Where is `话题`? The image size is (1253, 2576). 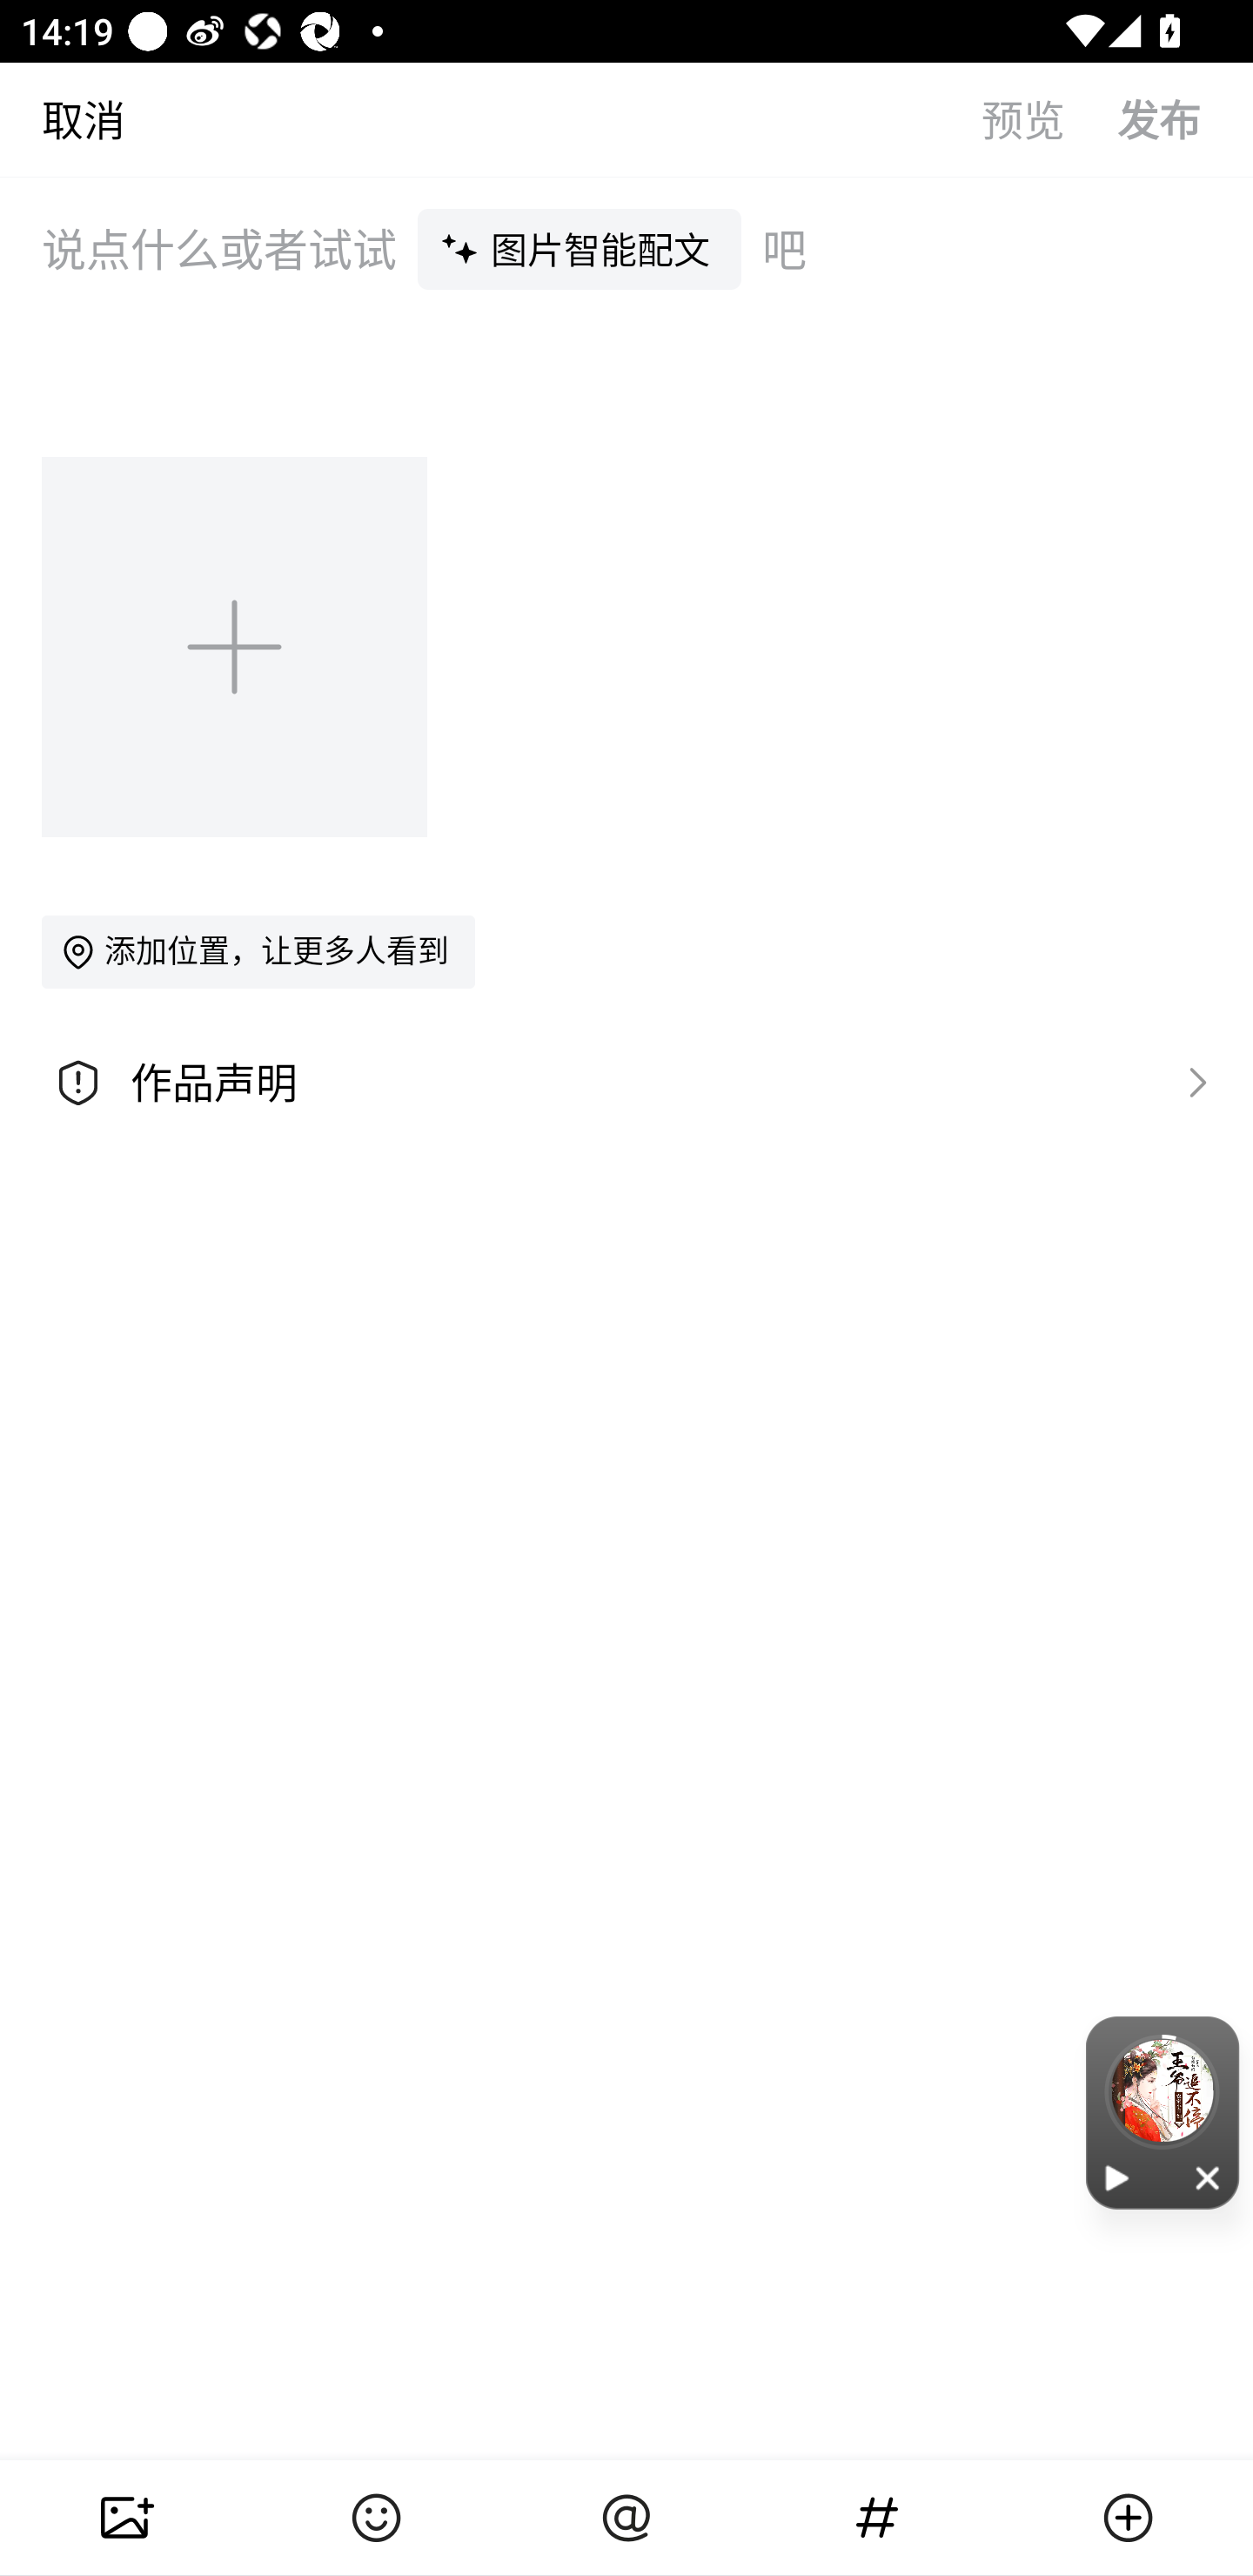 话题 is located at coordinates (877, 2518).